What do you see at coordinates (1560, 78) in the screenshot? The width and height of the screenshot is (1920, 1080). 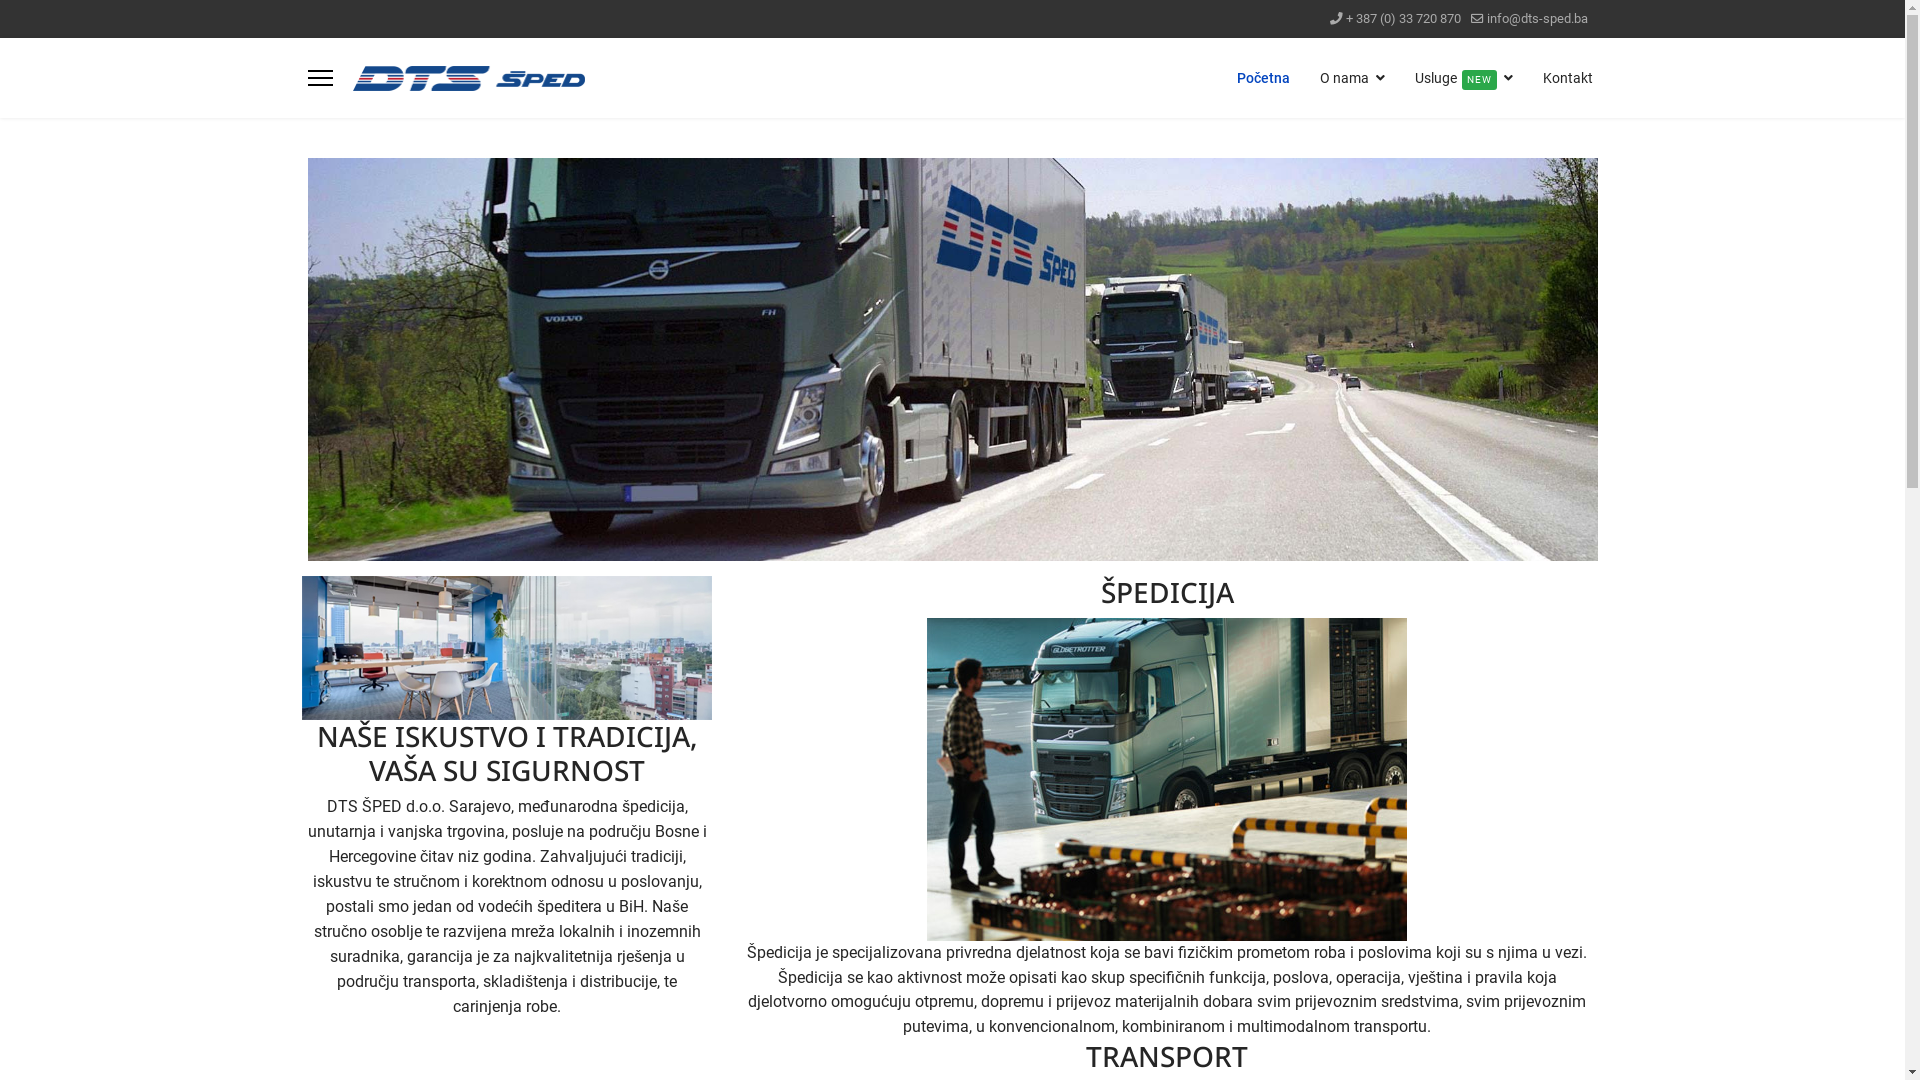 I see `Kontakt` at bounding box center [1560, 78].